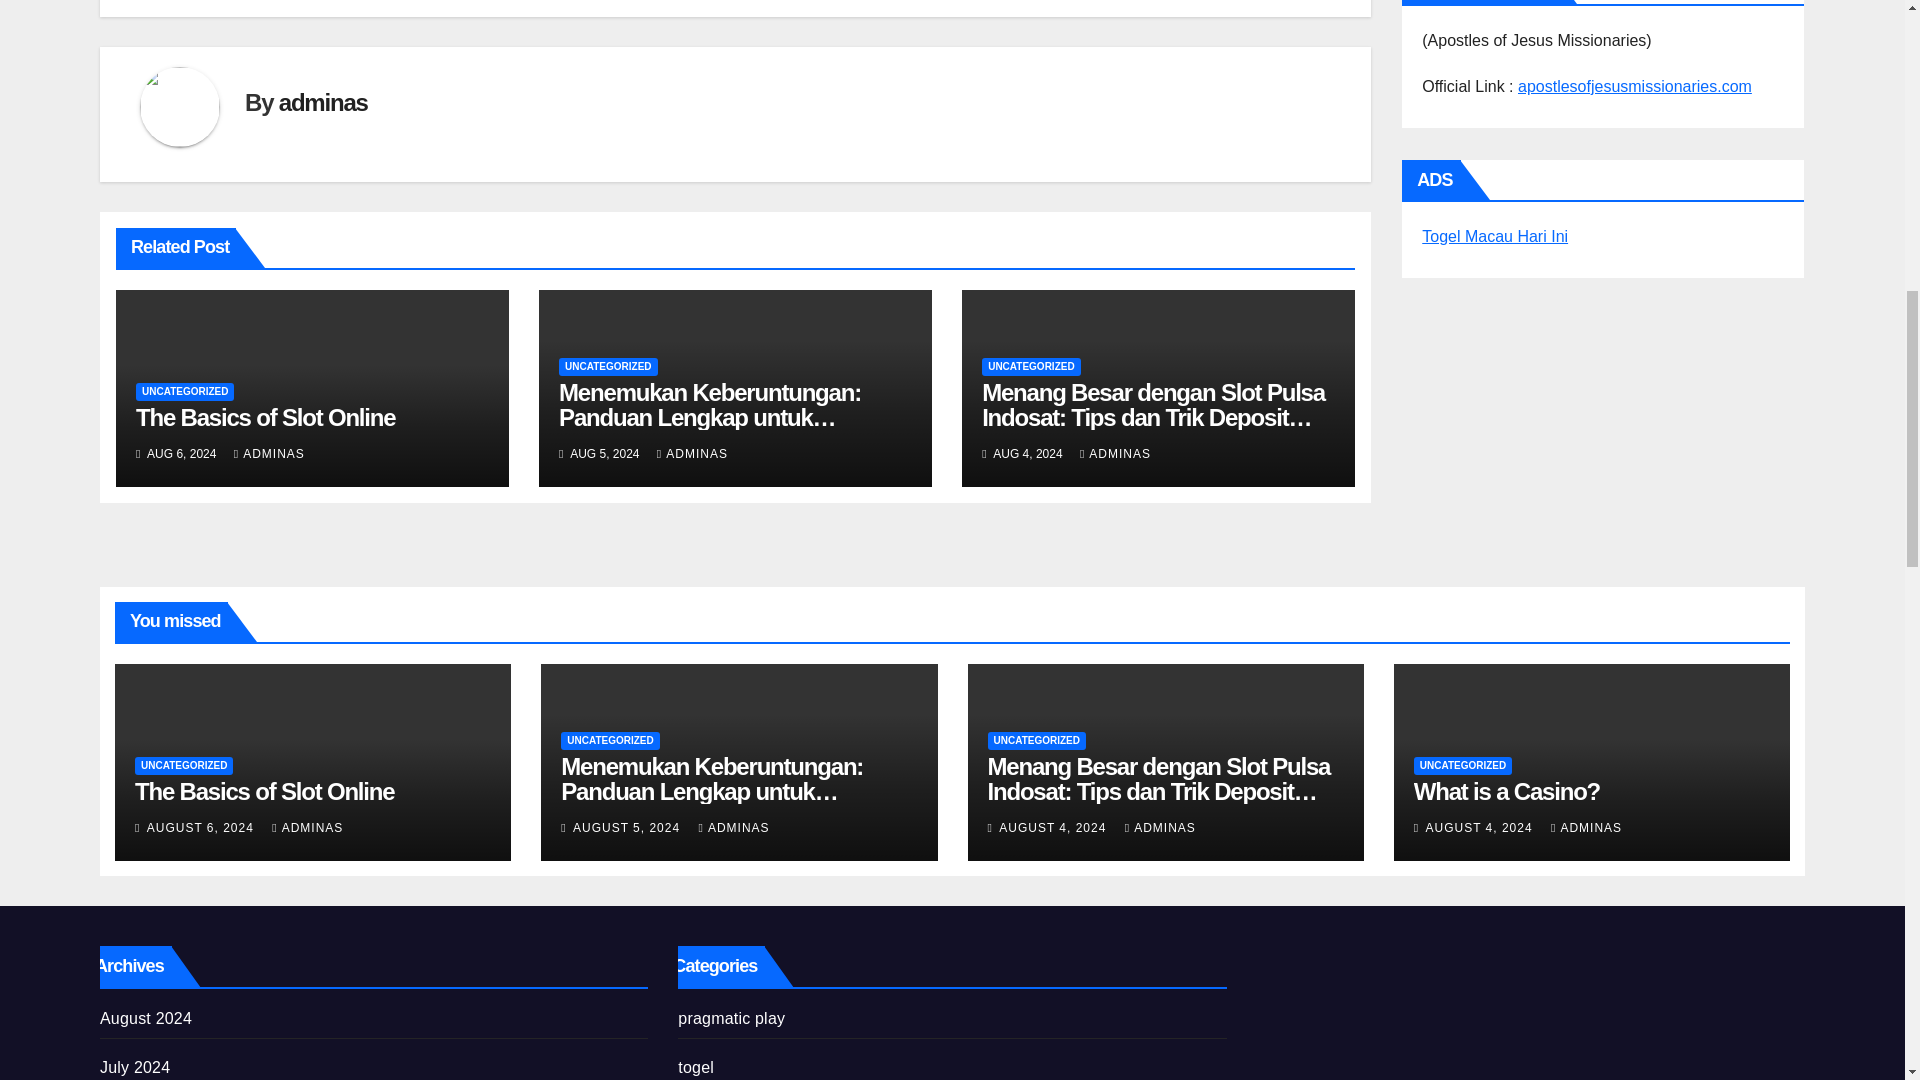  I want to click on ADMINAS, so click(270, 454).